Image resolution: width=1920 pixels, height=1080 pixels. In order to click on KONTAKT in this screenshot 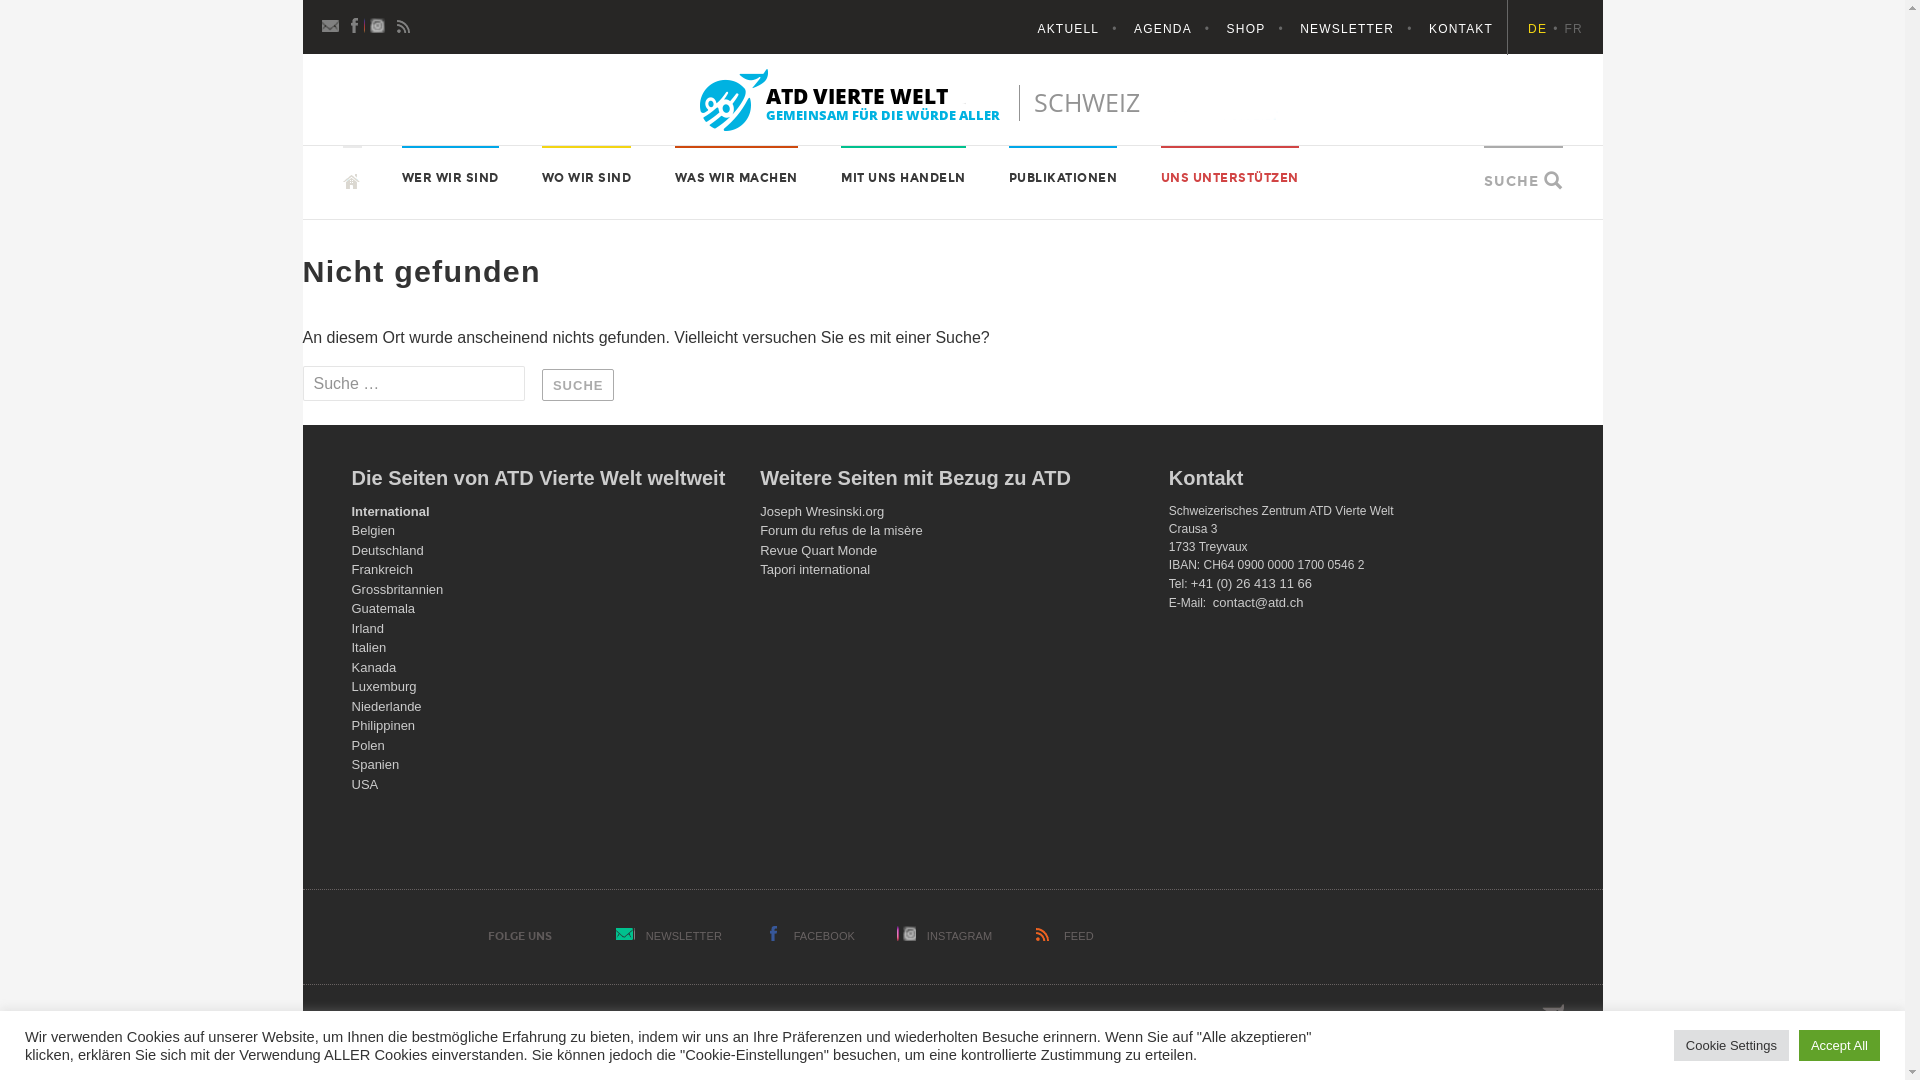, I will do `click(1461, 29)`.